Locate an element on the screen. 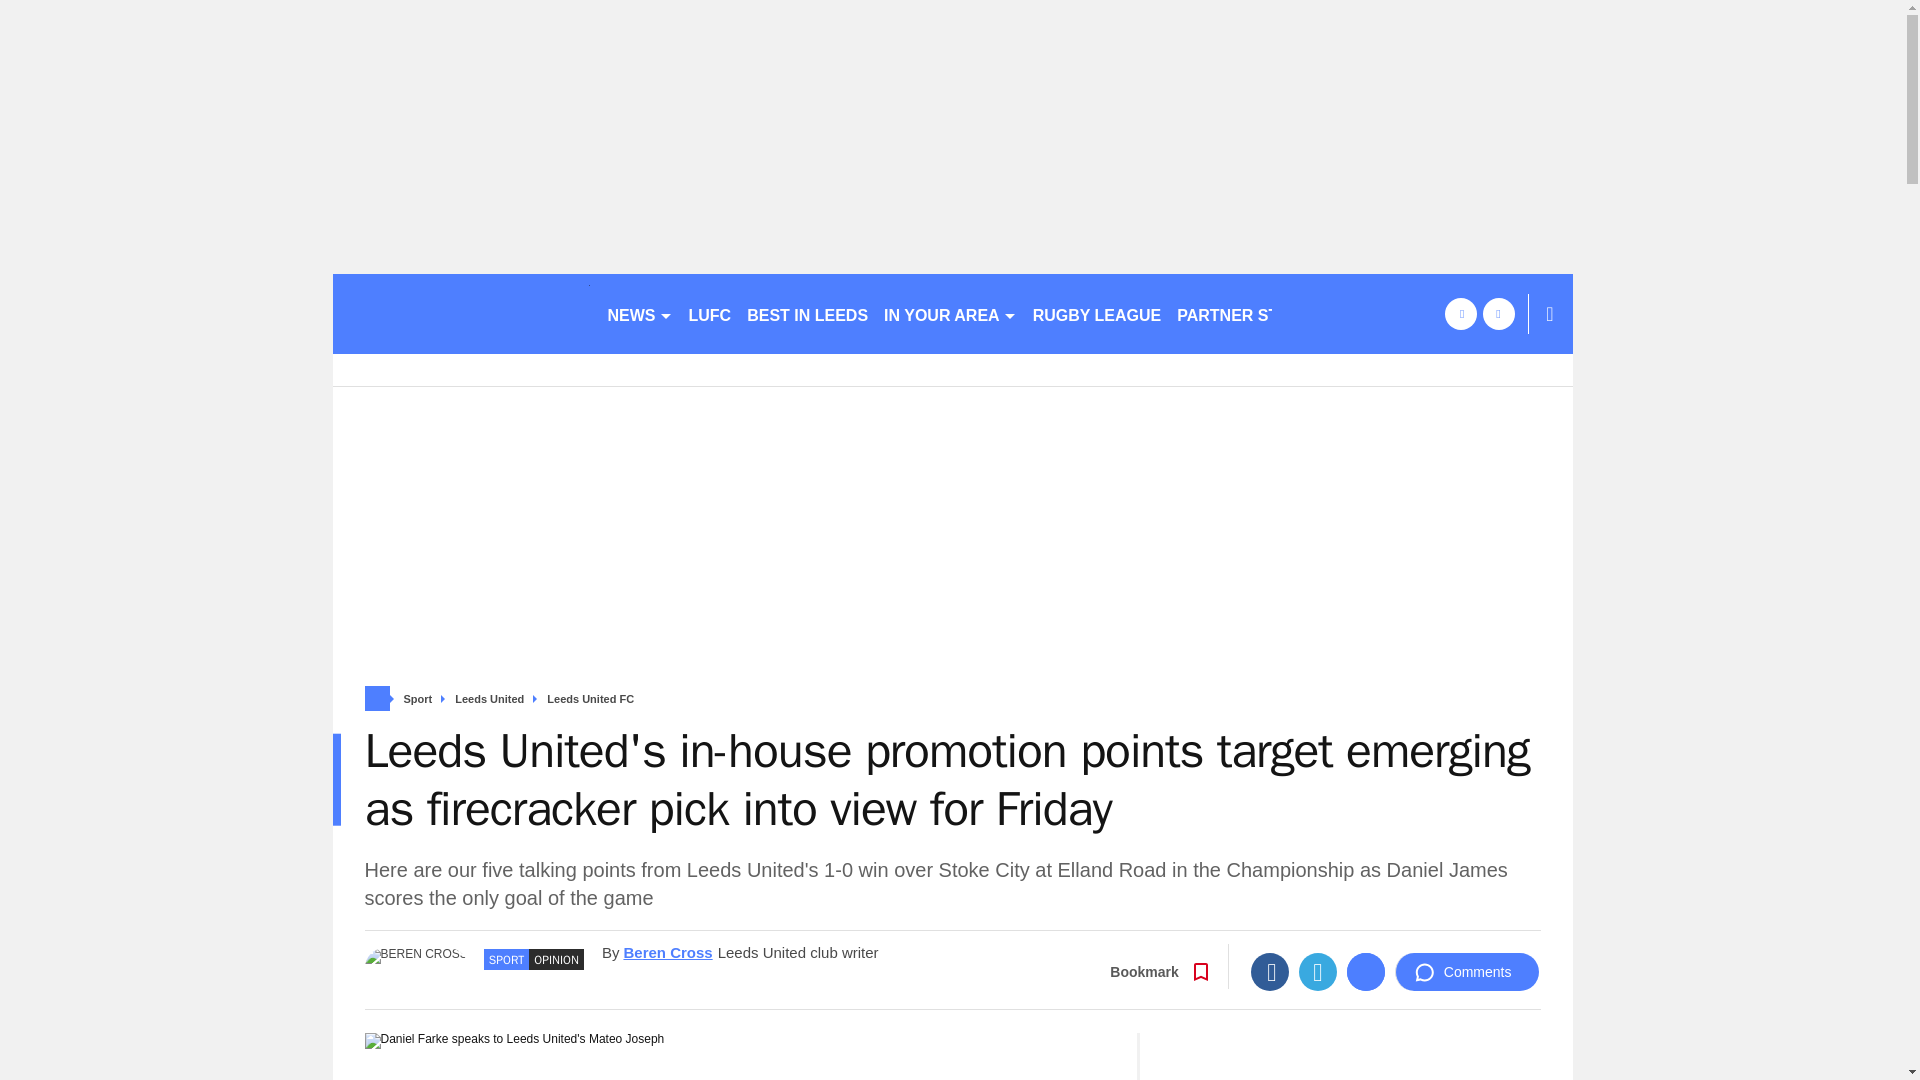 This screenshot has height=1080, width=1920. NEWS is located at coordinates (640, 314).